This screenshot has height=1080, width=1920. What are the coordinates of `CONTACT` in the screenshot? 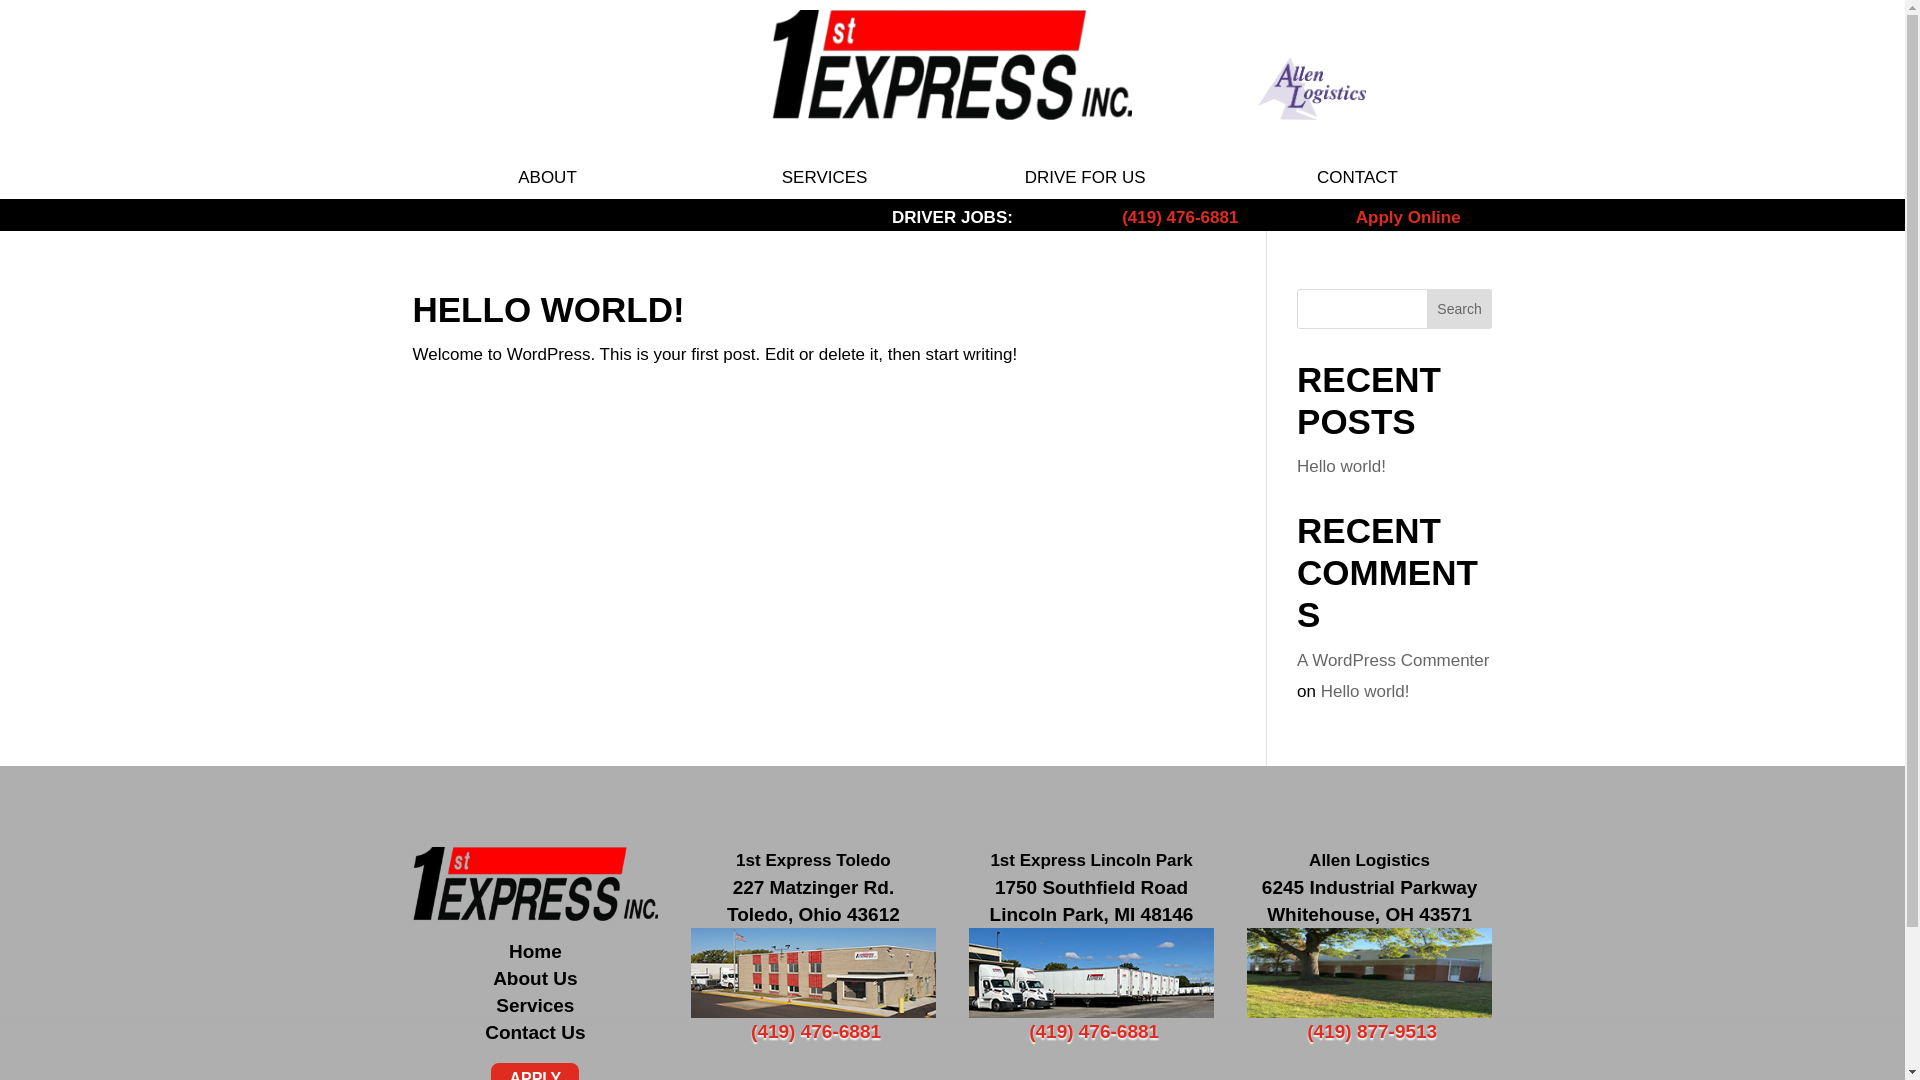 It's located at (1358, 177).